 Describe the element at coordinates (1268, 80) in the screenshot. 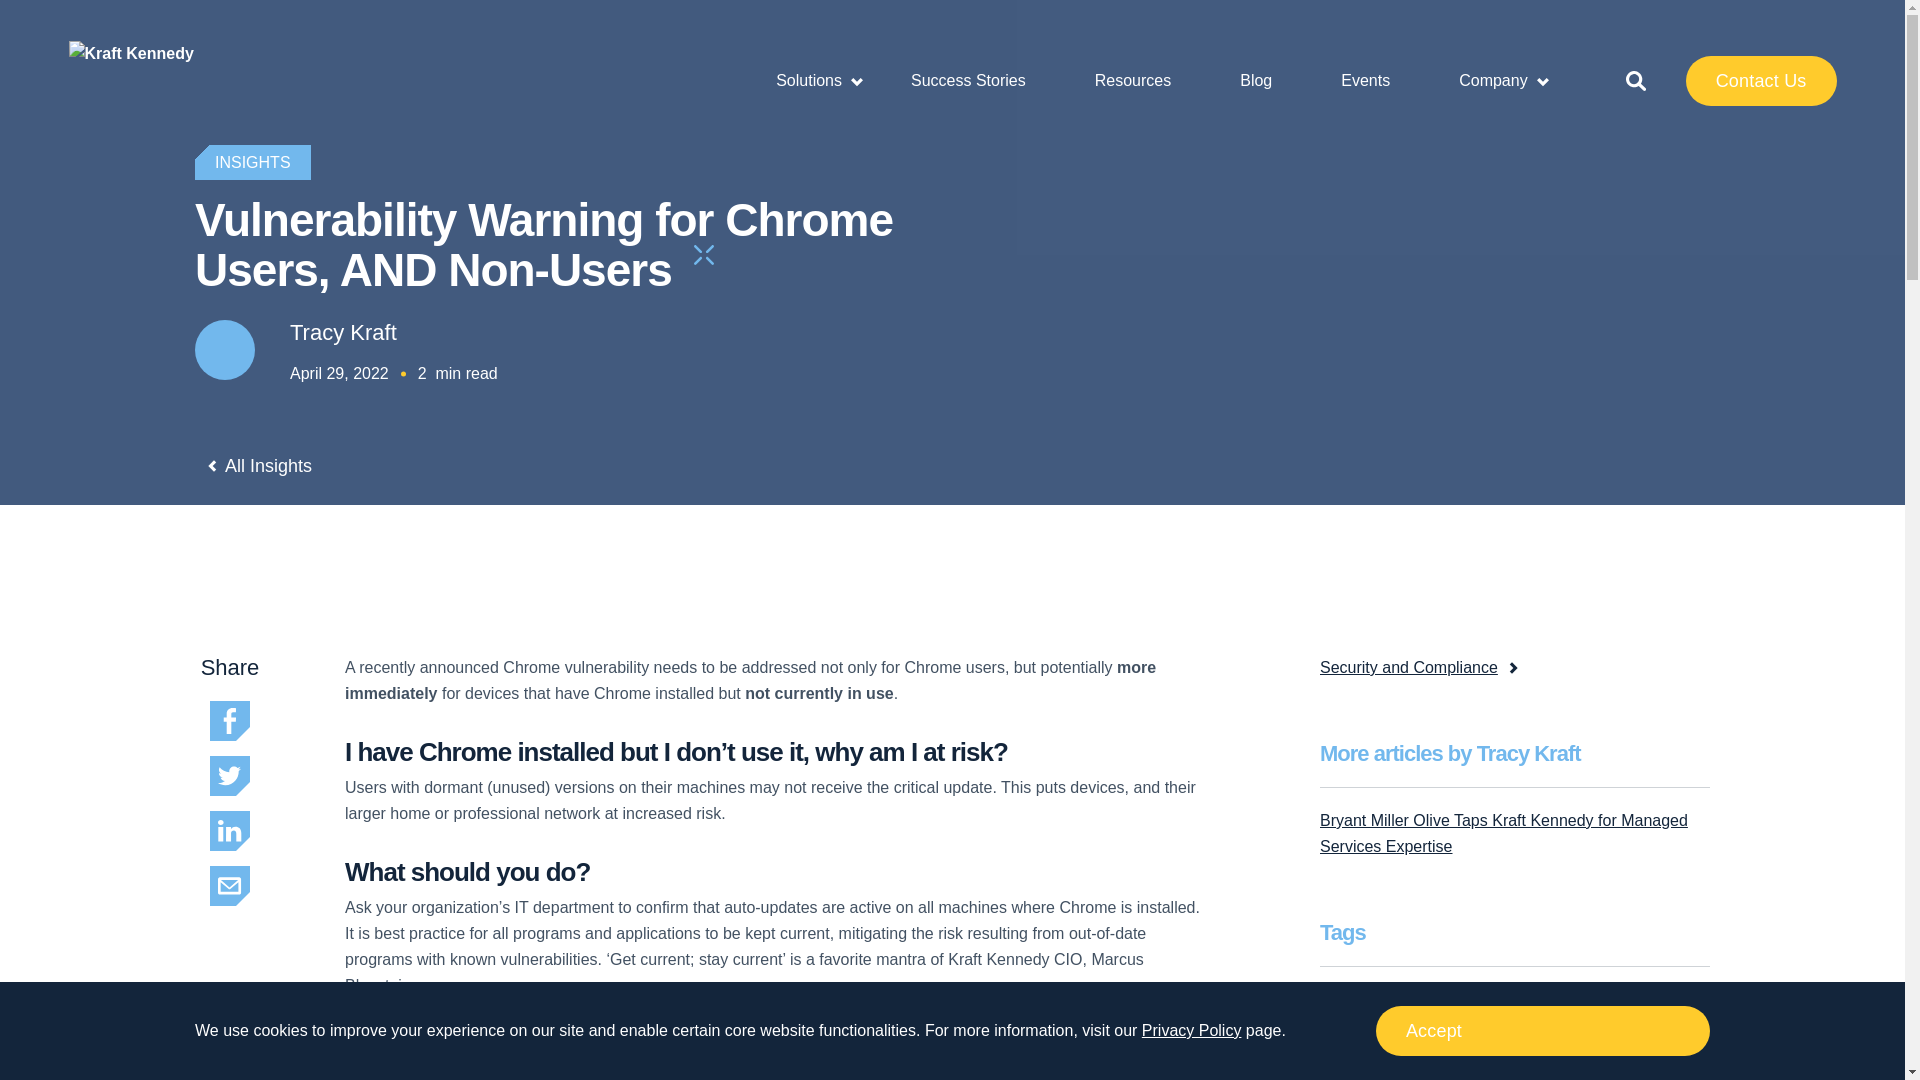

I see `Blog` at that location.